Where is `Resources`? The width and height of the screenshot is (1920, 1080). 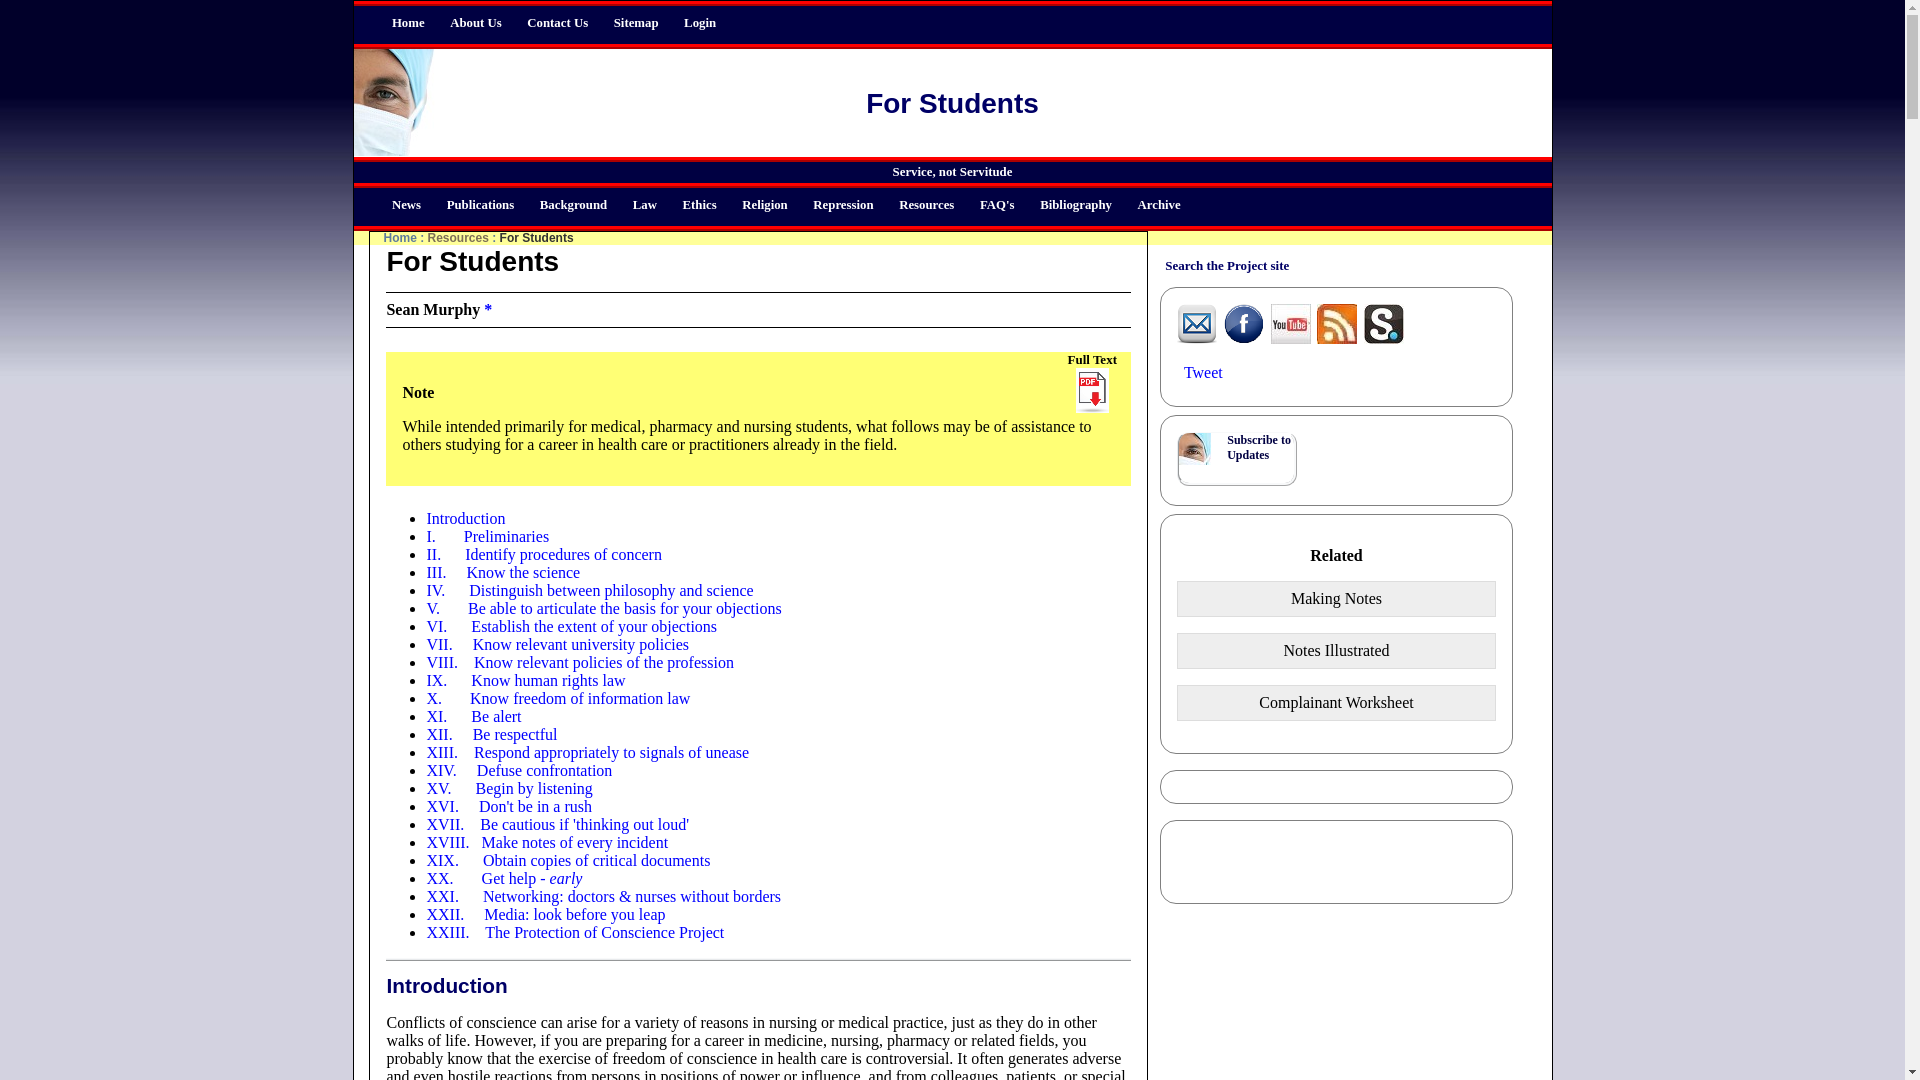 Resources is located at coordinates (458, 238).